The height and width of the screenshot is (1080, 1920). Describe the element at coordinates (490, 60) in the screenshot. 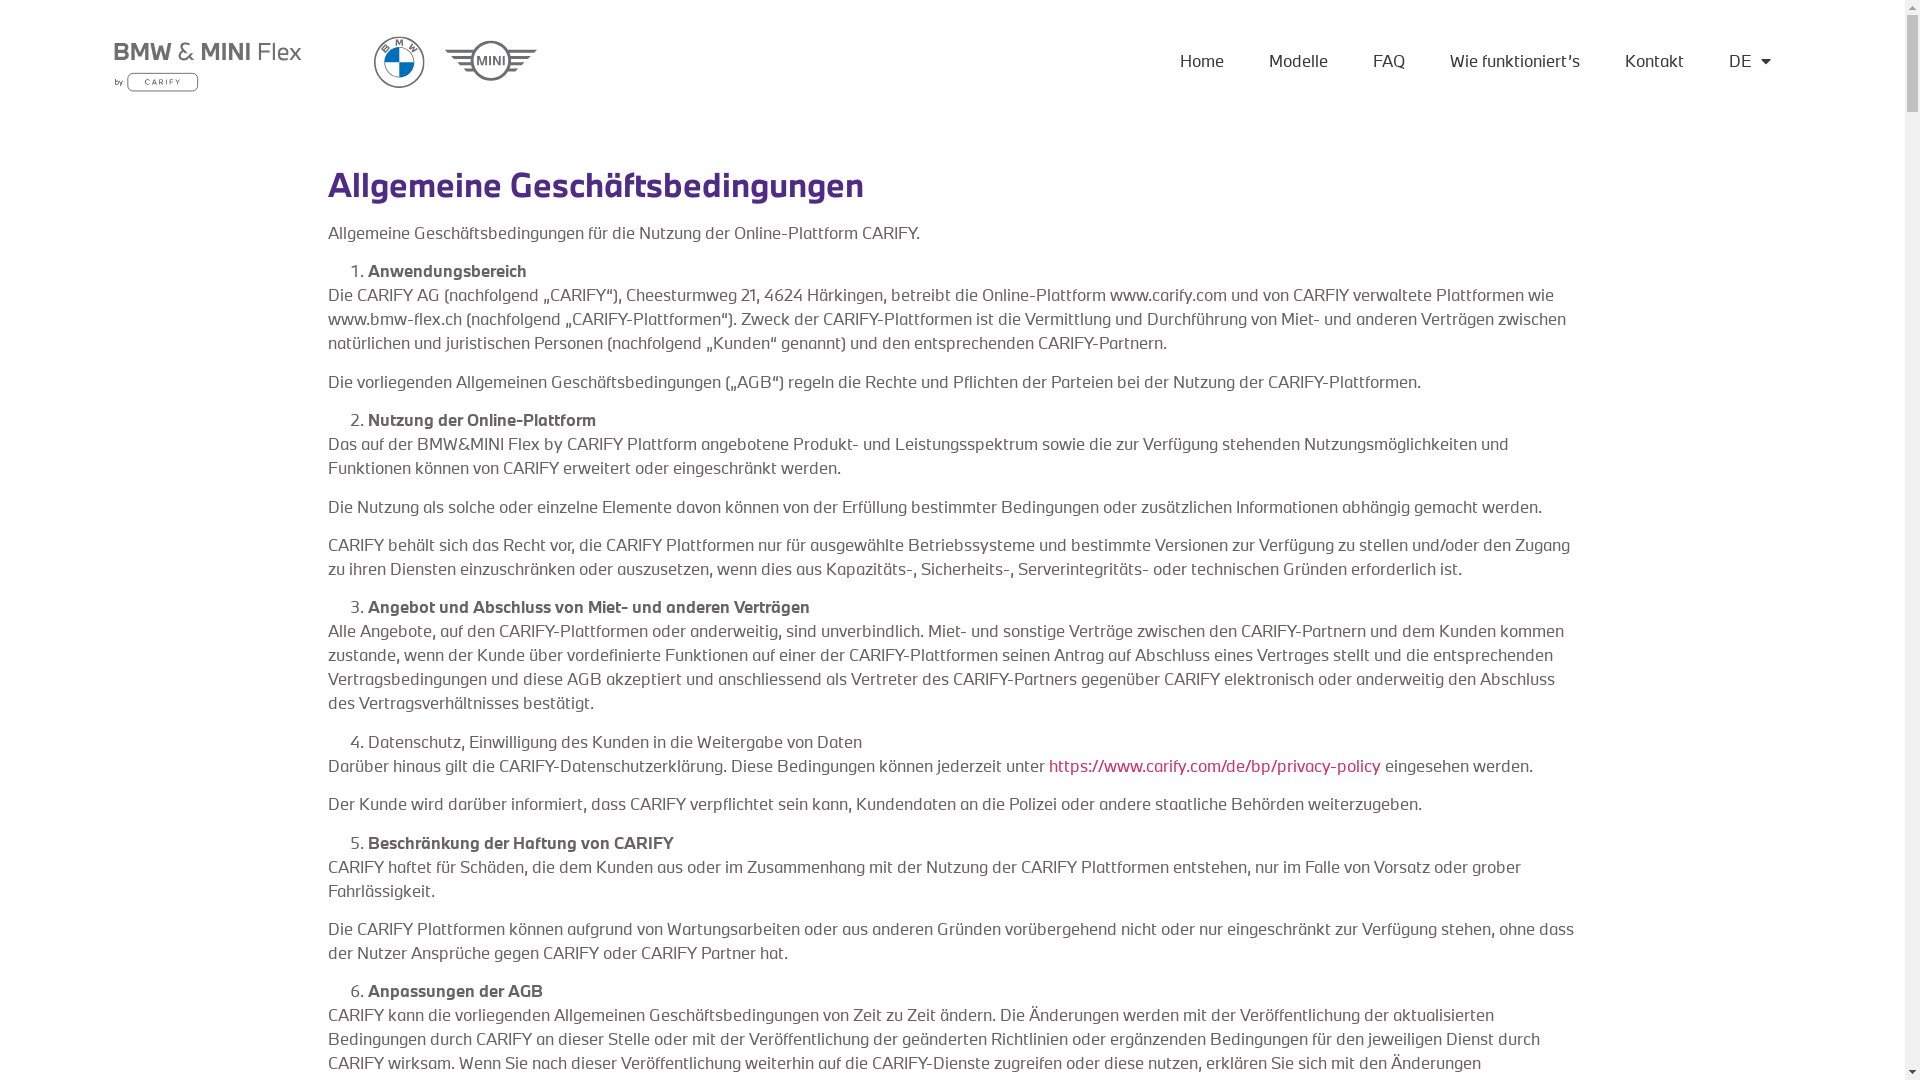

I see `Mini-logo` at that location.